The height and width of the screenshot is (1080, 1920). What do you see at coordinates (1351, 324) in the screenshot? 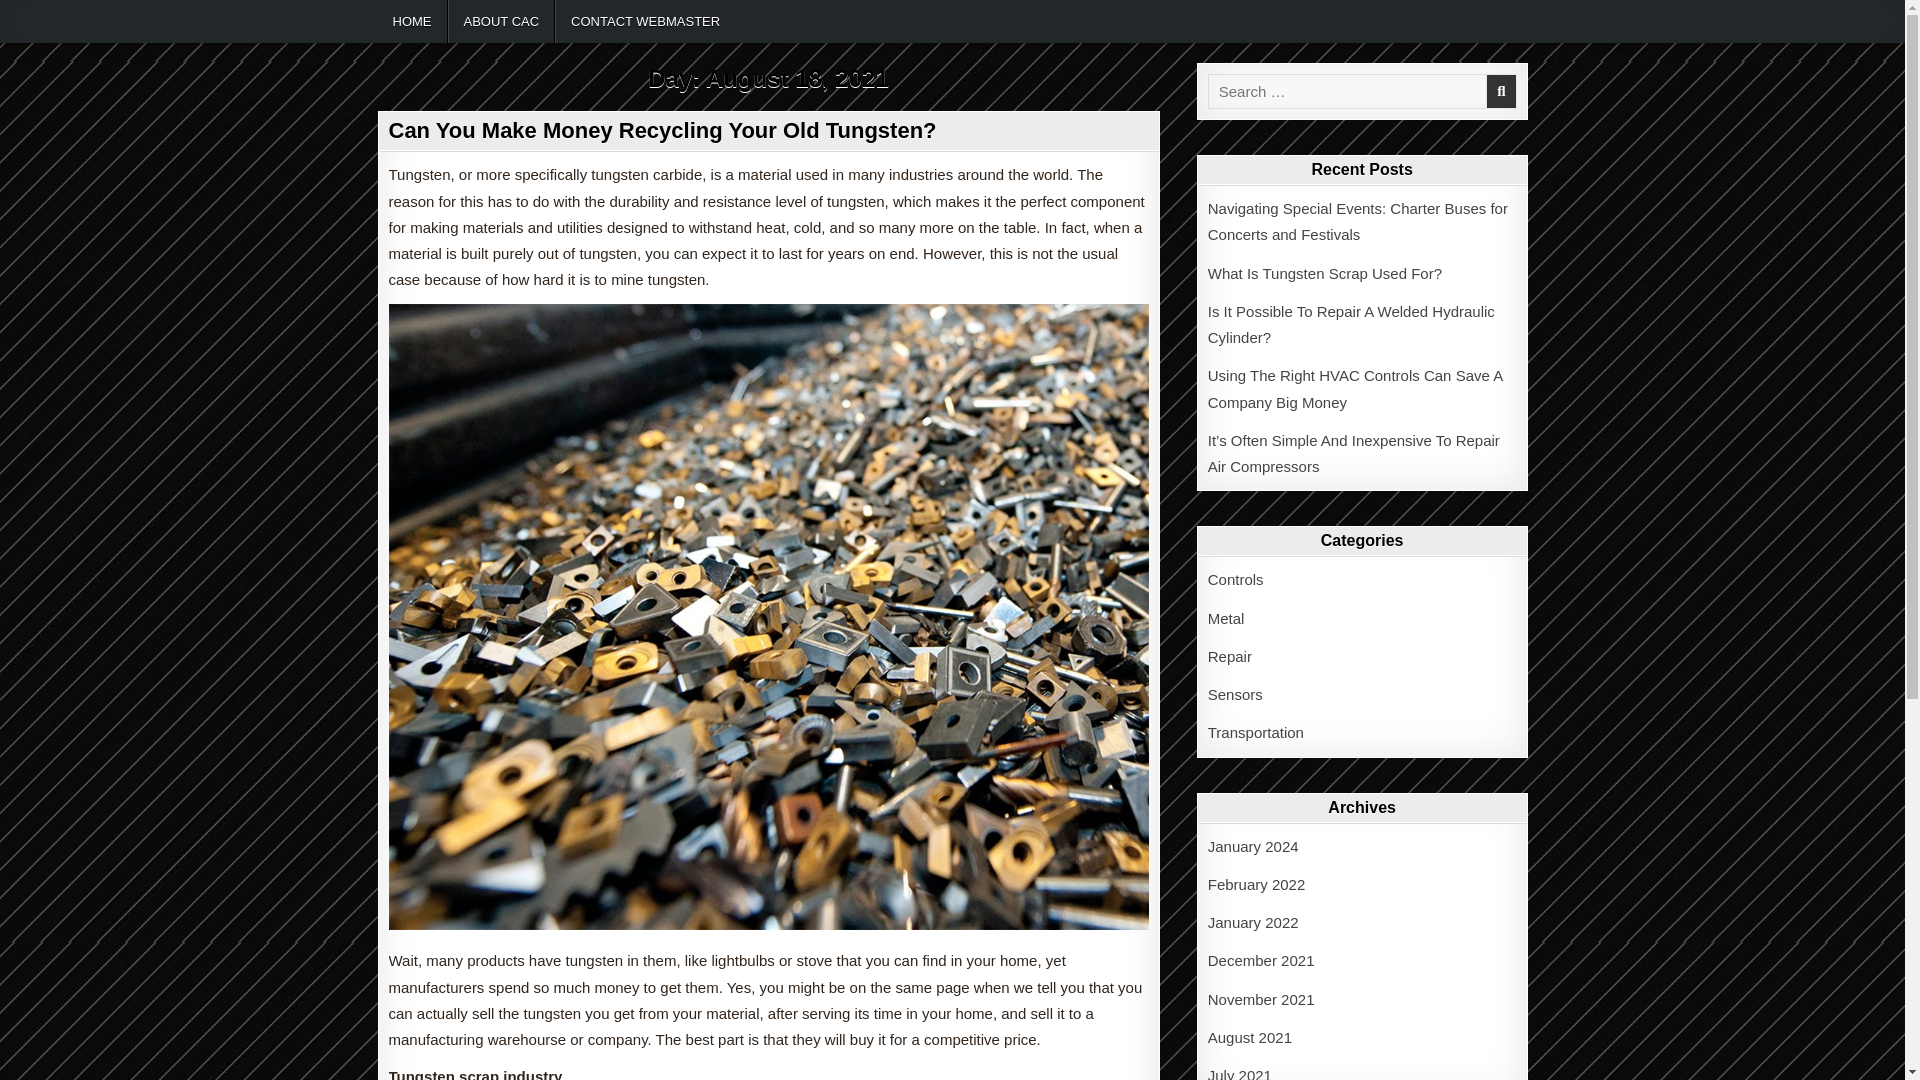
I see `Is It Possible To Repair A Welded Hydraulic Cylinder?` at bounding box center [1351, 324].